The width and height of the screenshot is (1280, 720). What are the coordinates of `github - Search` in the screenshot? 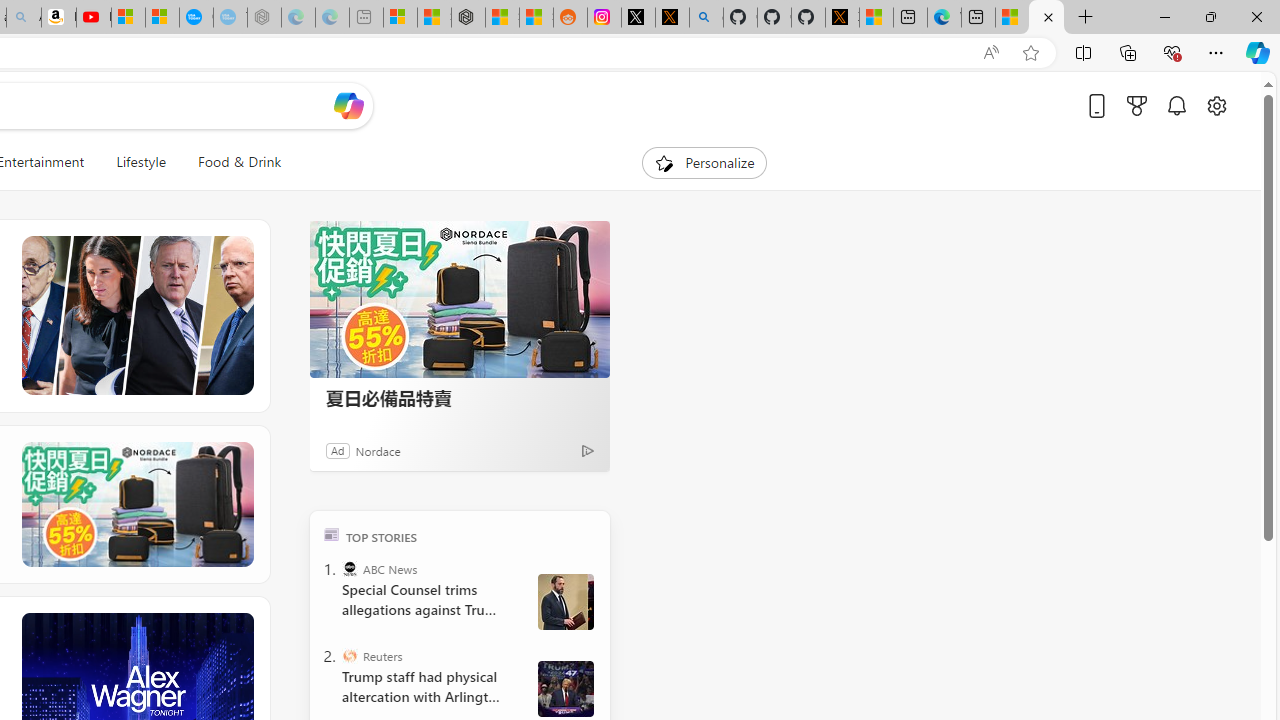 It's located at (706, 18).